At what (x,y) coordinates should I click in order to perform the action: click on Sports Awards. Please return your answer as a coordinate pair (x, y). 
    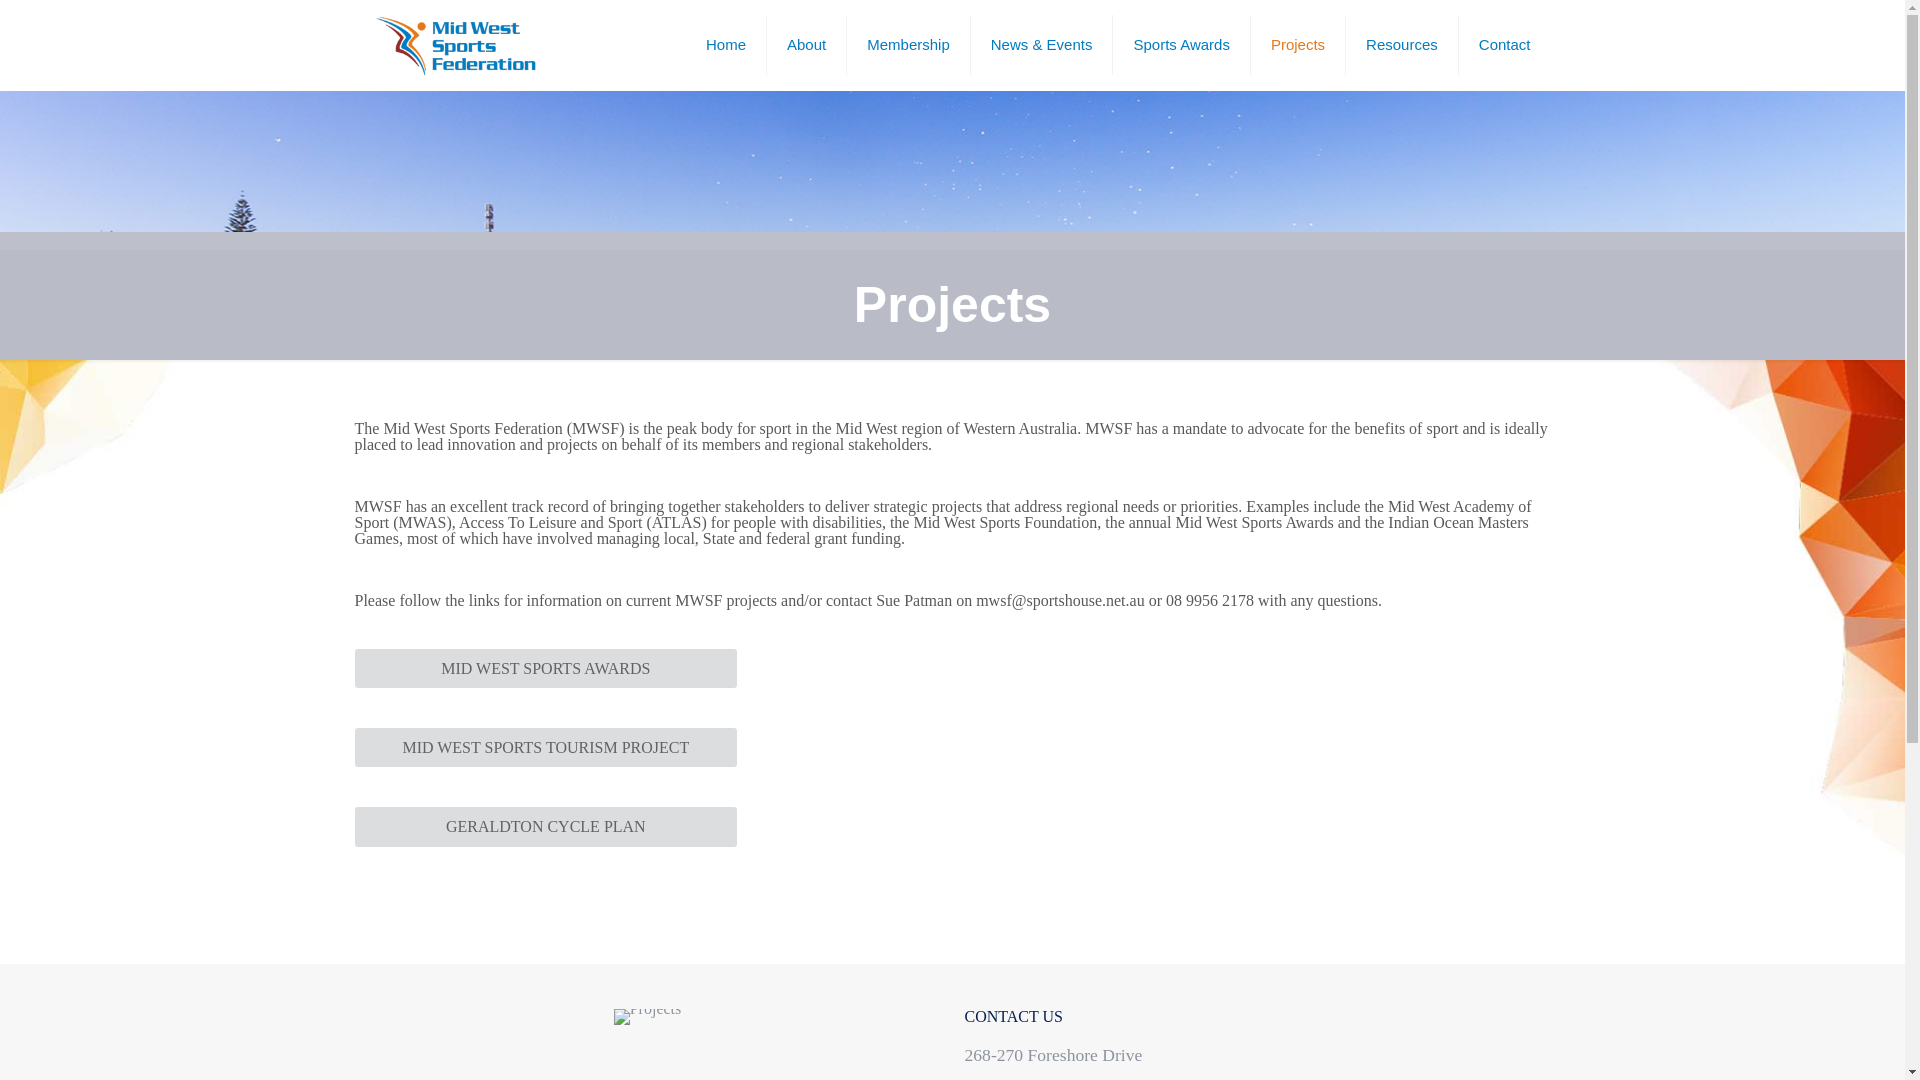
    Looking at the image, I should click on (1181, 44).